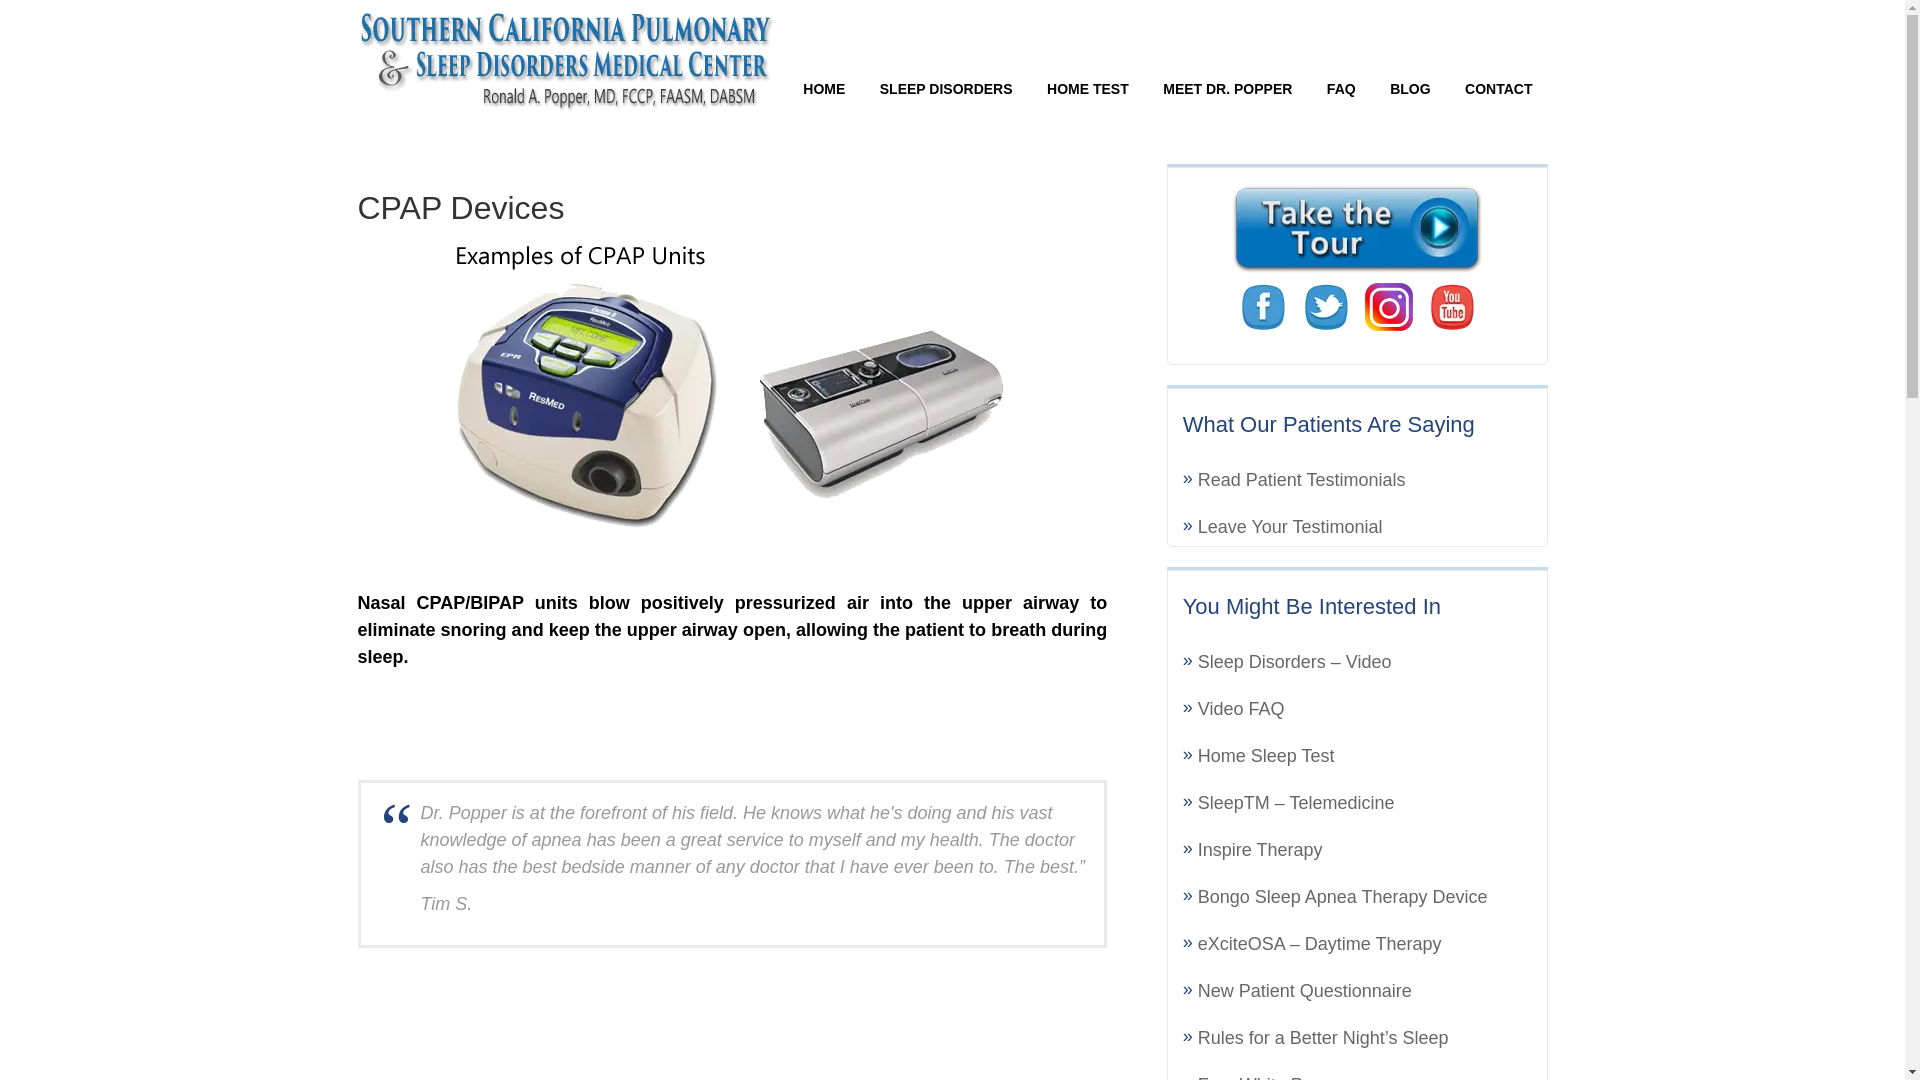 This screenshot has height=1080, width=1920. I want to click on Leave Your Testimonial, so click(1290, 526).